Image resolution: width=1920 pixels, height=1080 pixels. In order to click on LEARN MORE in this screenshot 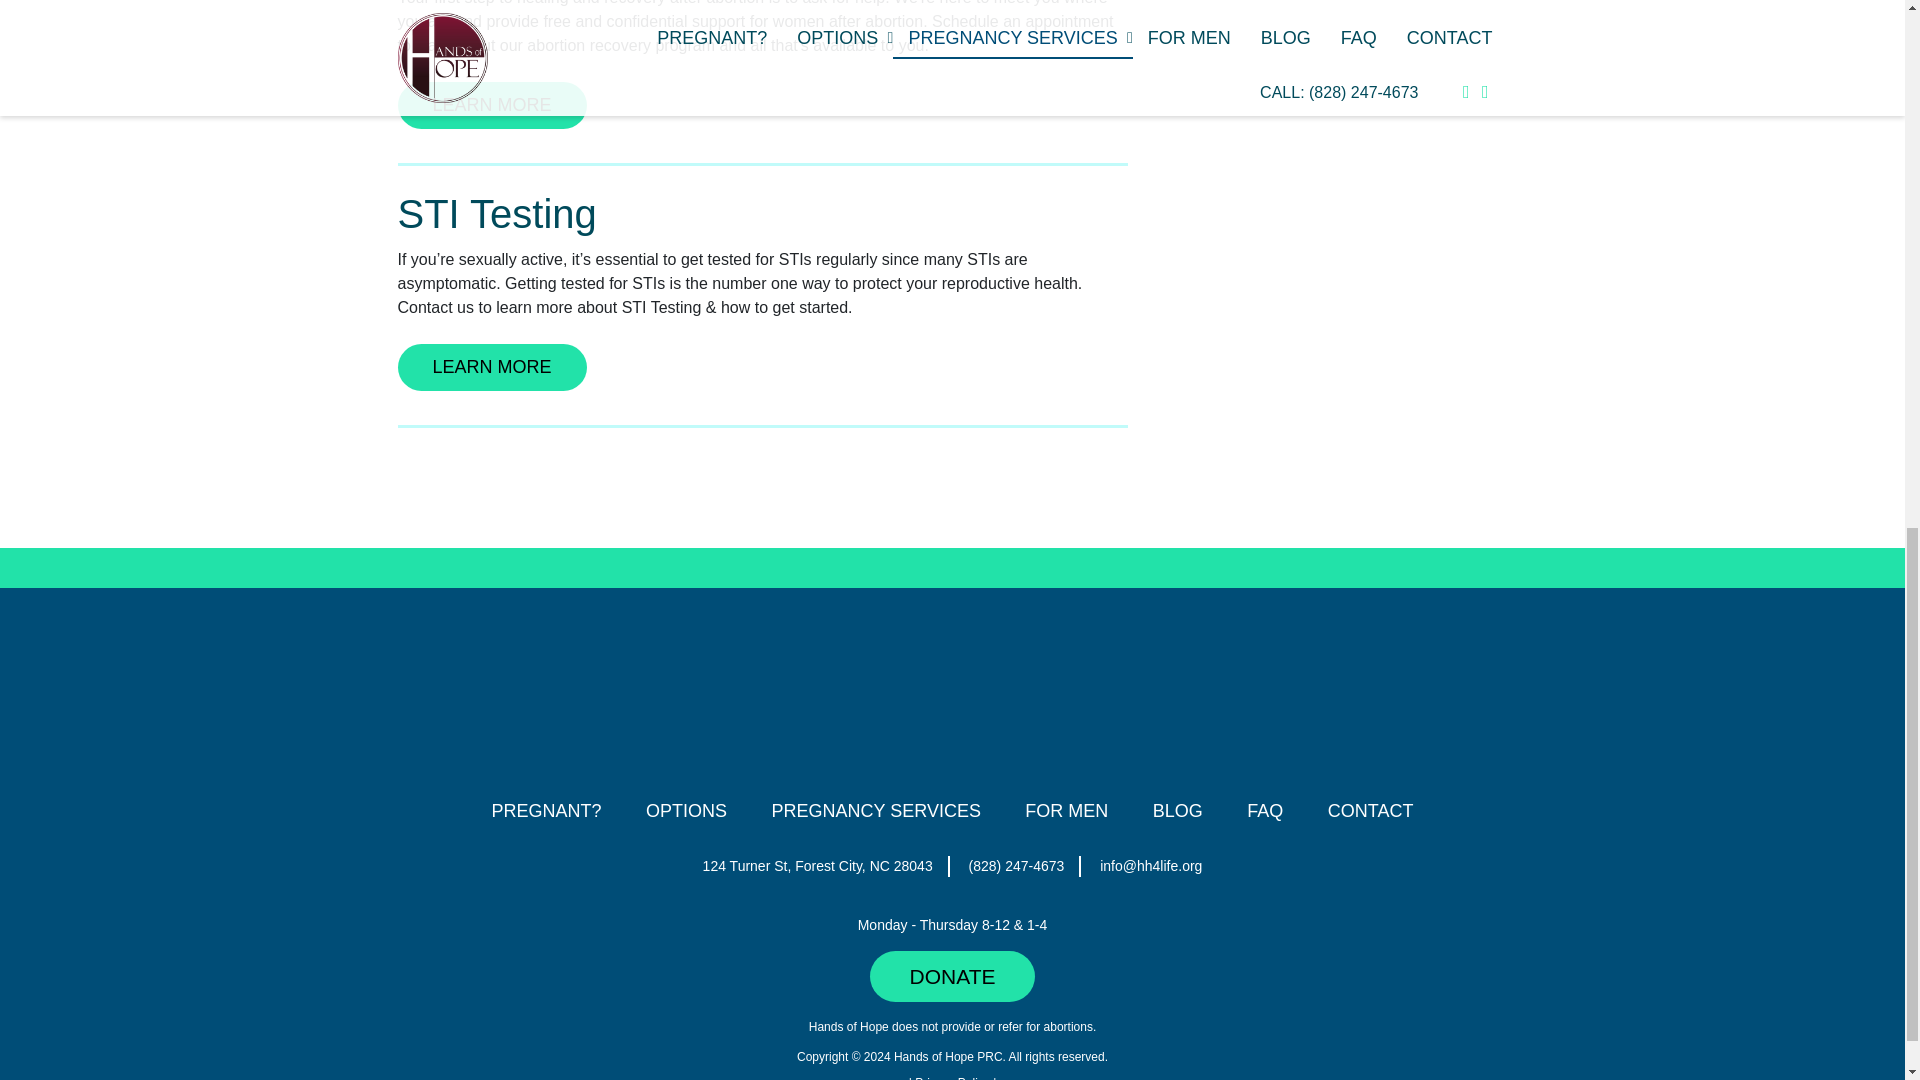, I will do `click(492, 105)`.